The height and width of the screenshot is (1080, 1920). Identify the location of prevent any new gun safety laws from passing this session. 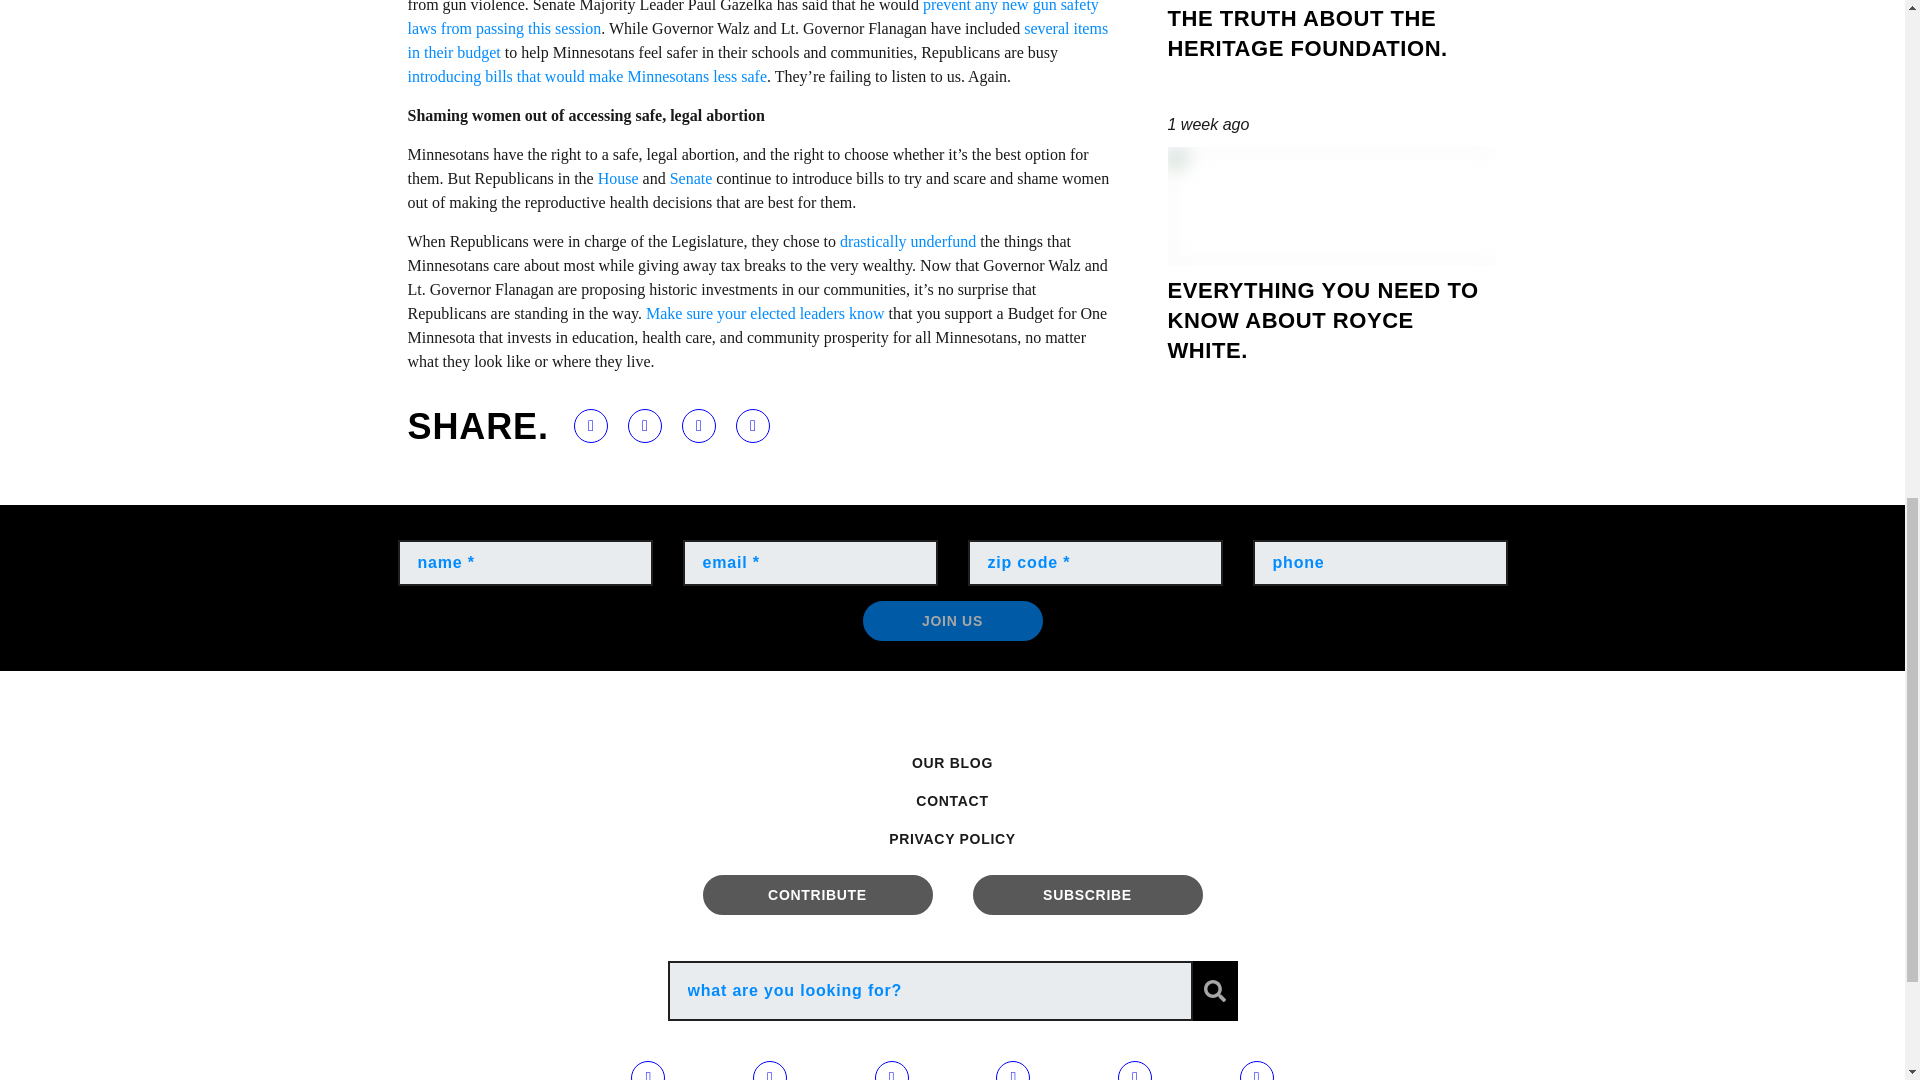
(752, 18).